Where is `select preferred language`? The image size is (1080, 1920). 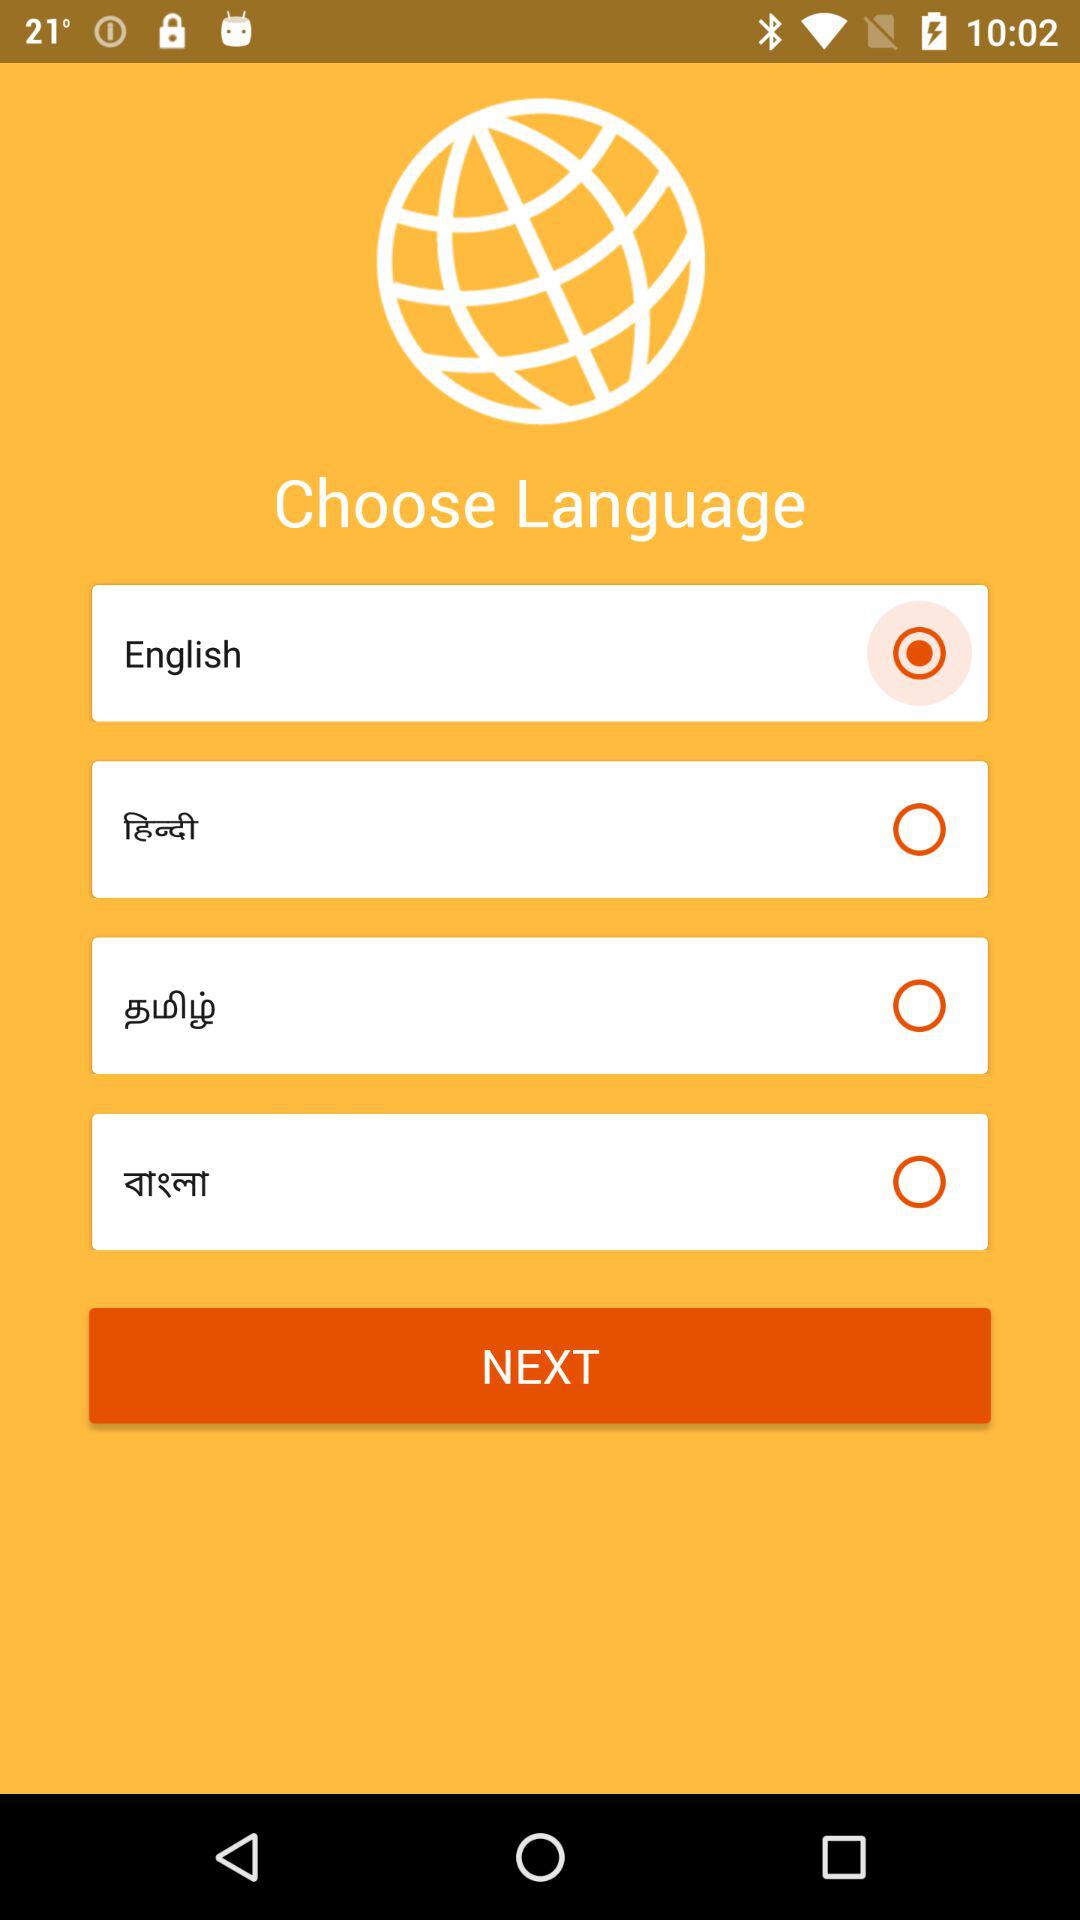
select preferred language is located at coordinates (919, 829).